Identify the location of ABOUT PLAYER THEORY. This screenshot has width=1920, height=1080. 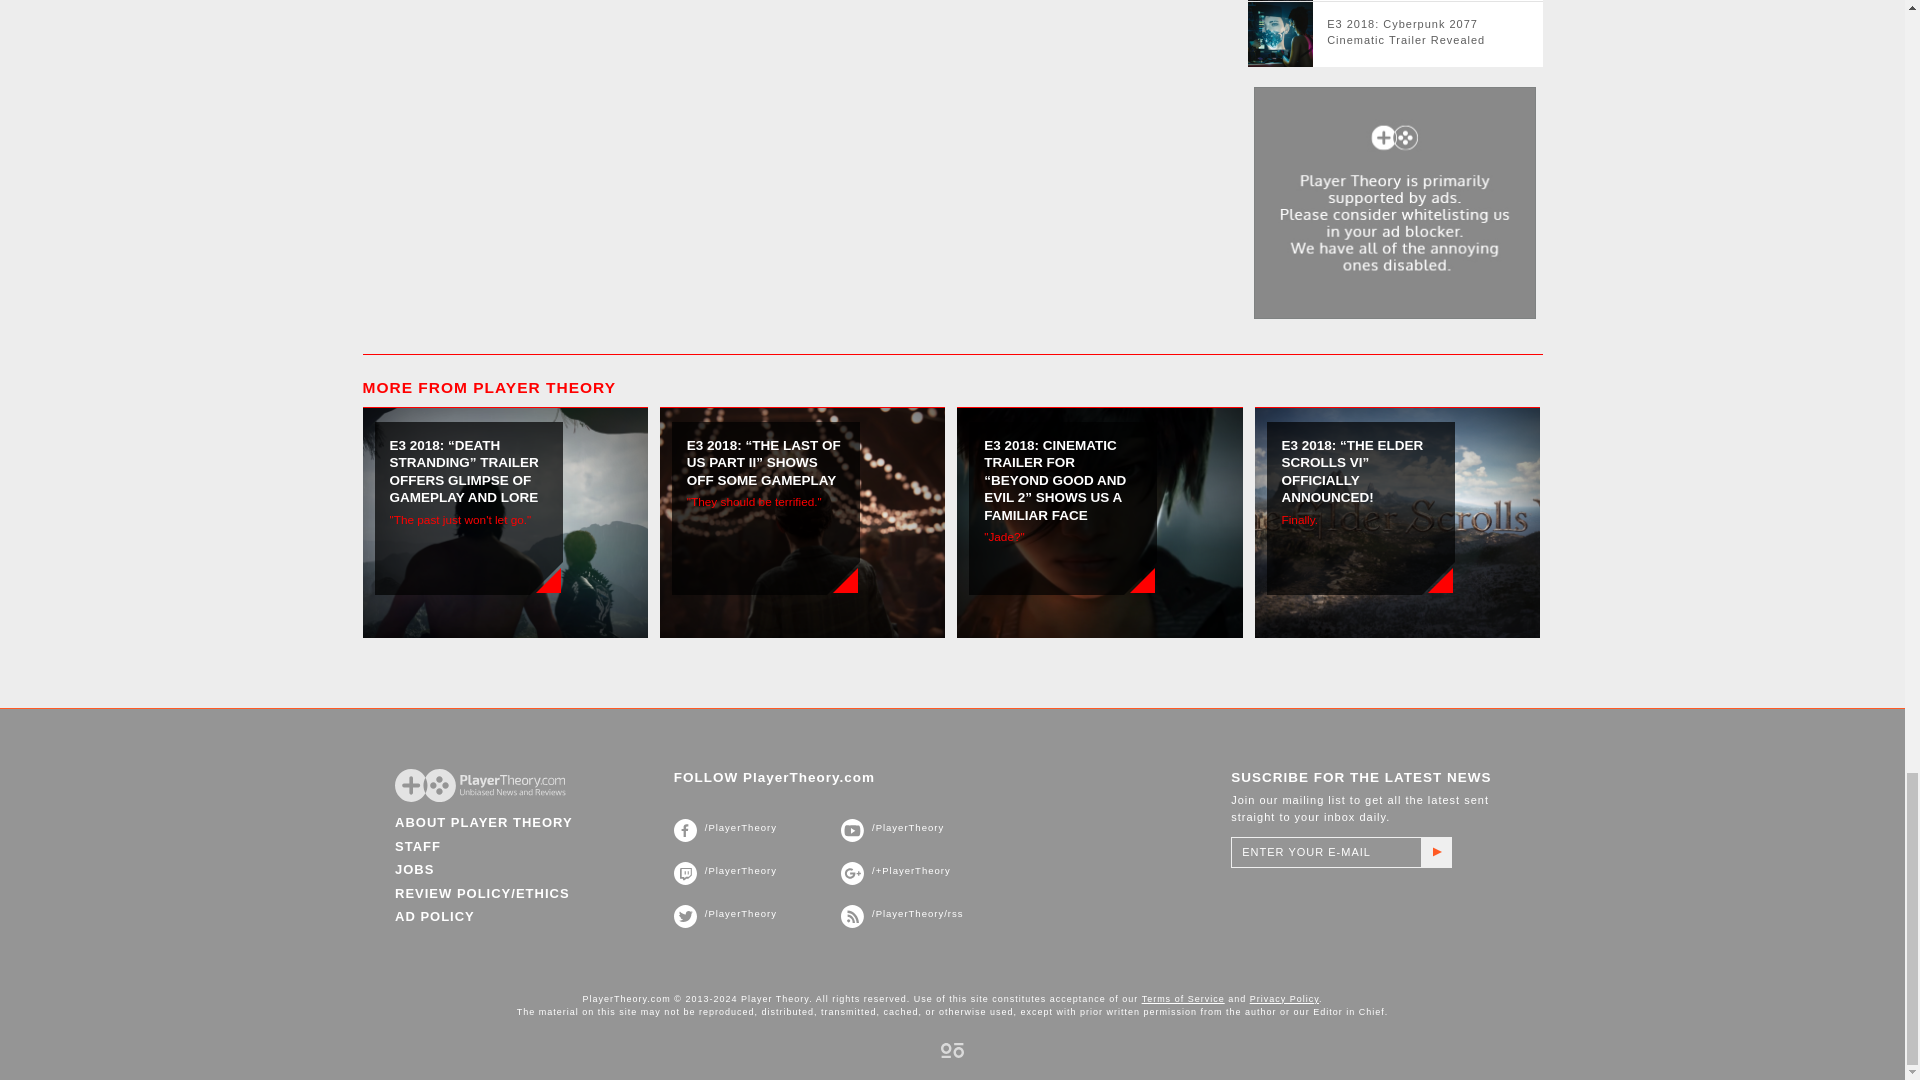
(484, 822).